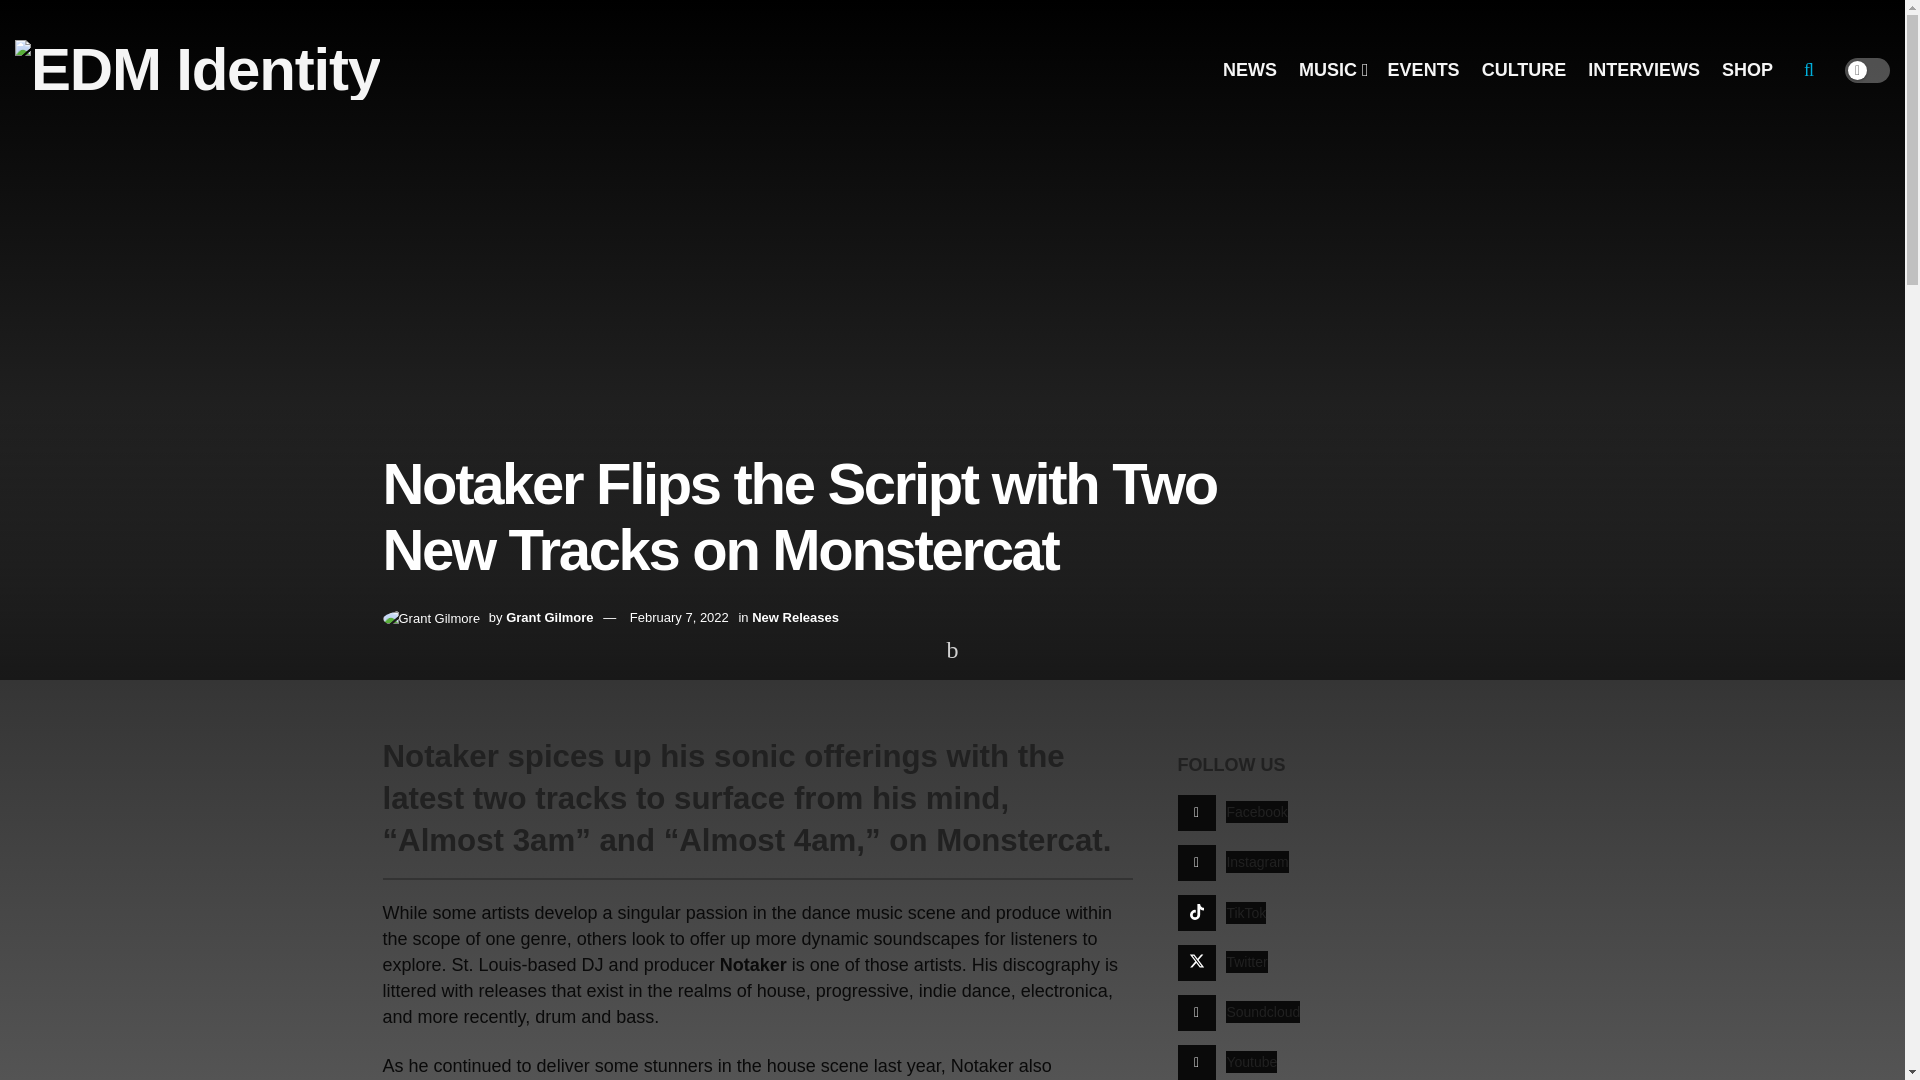  I want to click on CULTURE, so click(1524, 70).